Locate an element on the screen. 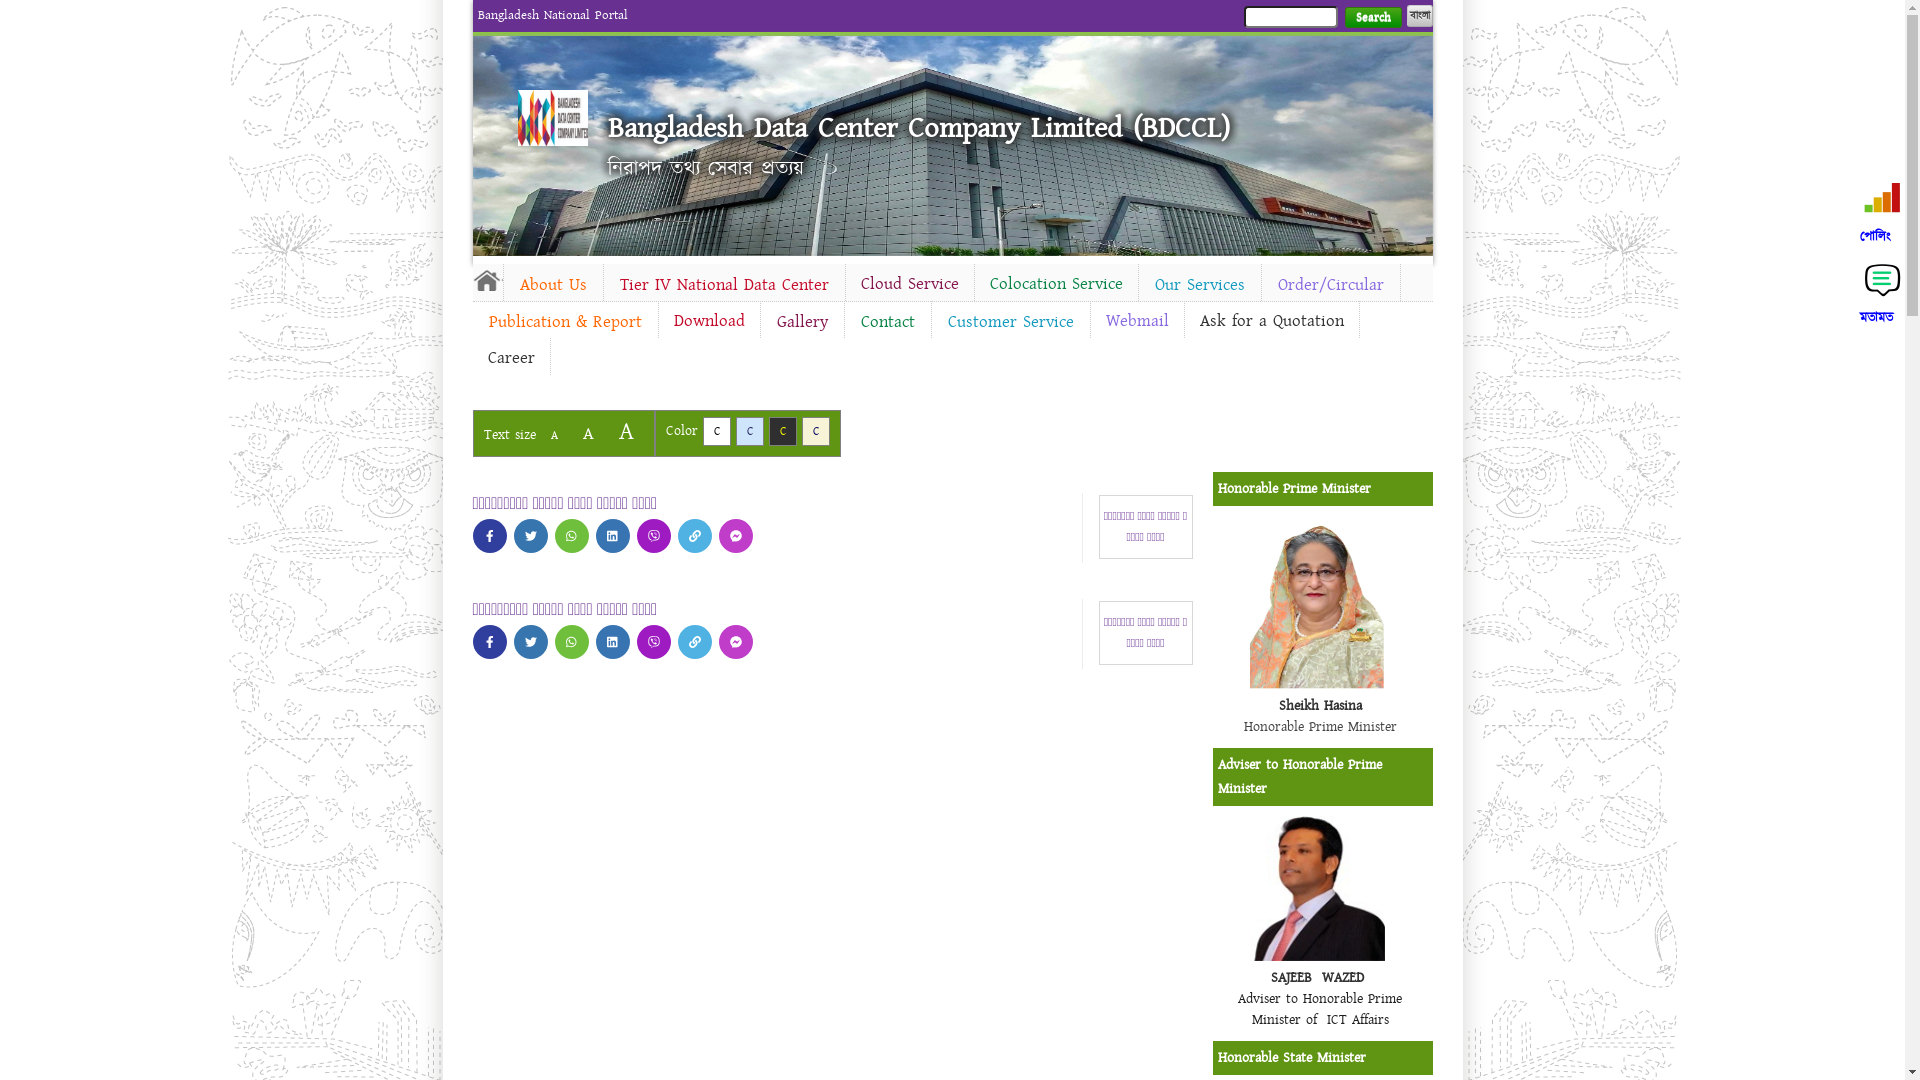 The image size is (1920, 1080). Career is located at coordinates (510, 358).